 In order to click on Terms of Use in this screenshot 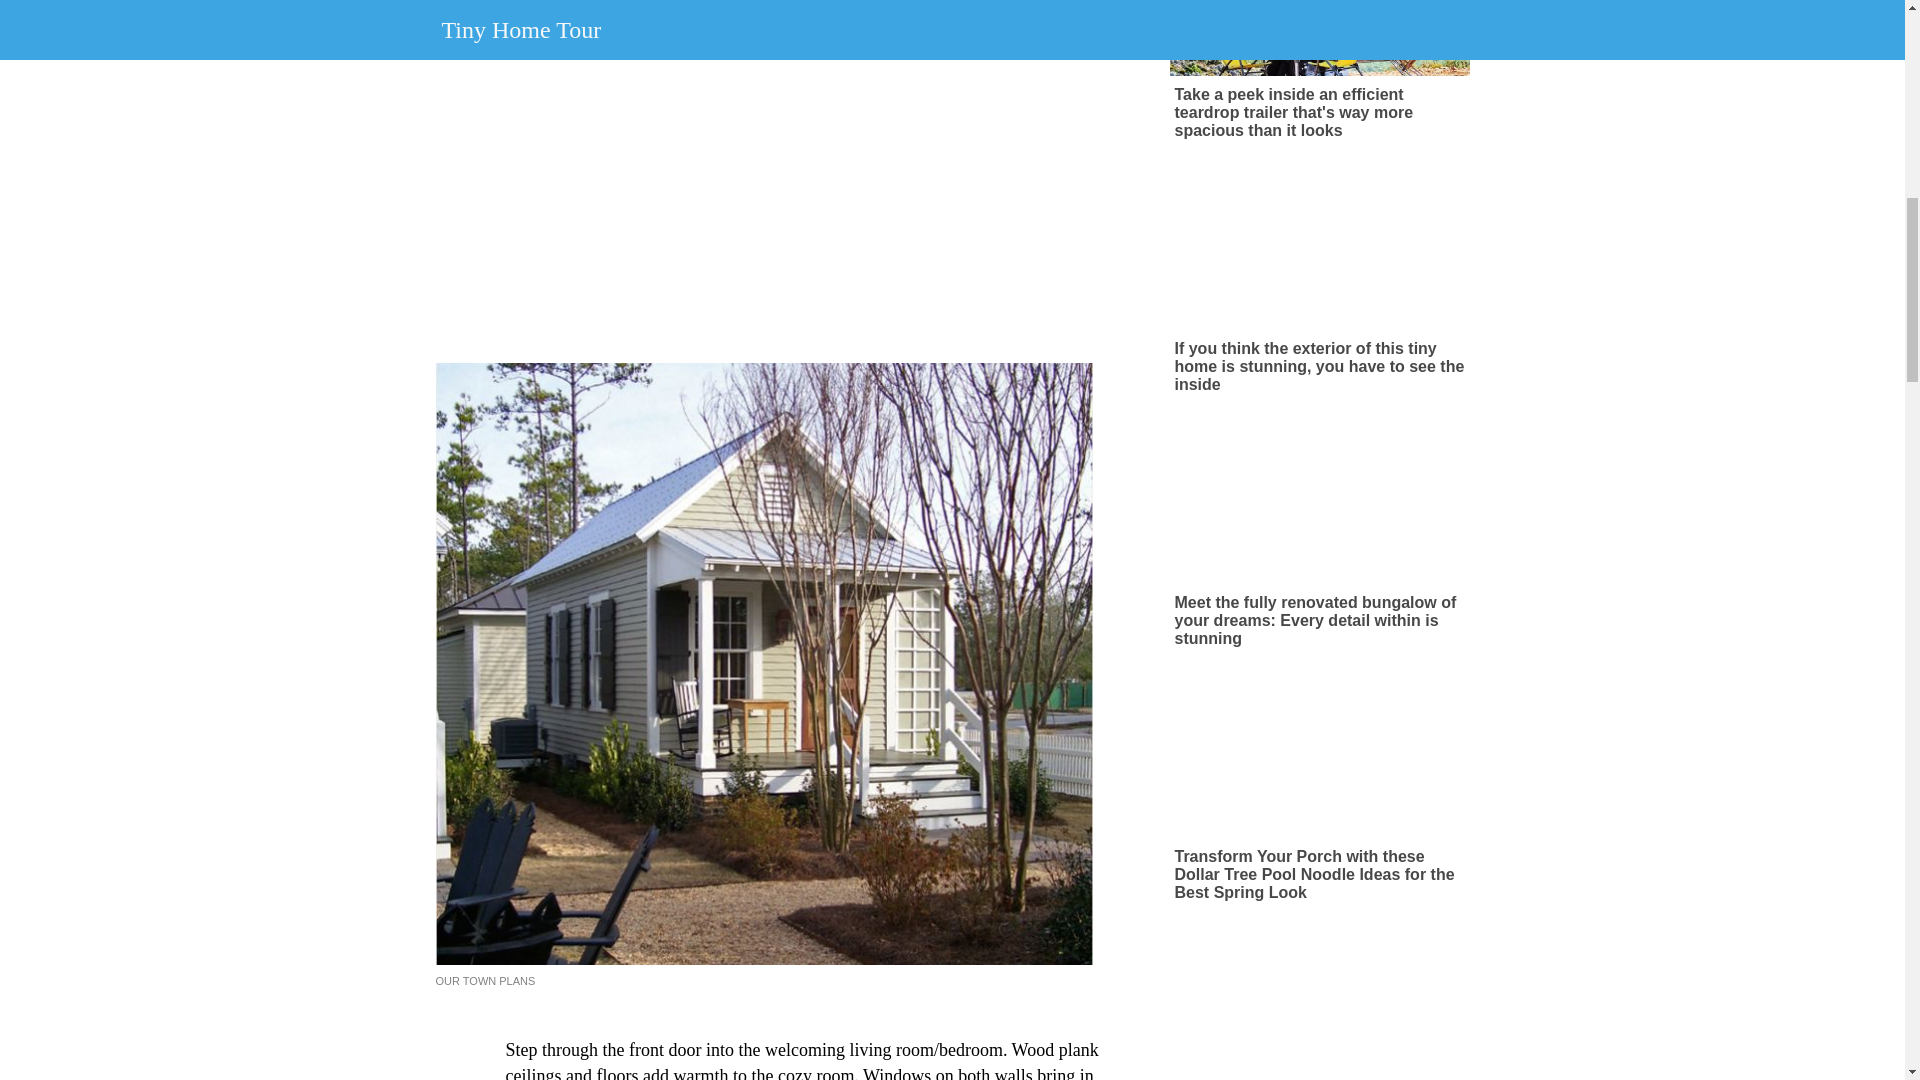, I will do `click(938, 82)`.